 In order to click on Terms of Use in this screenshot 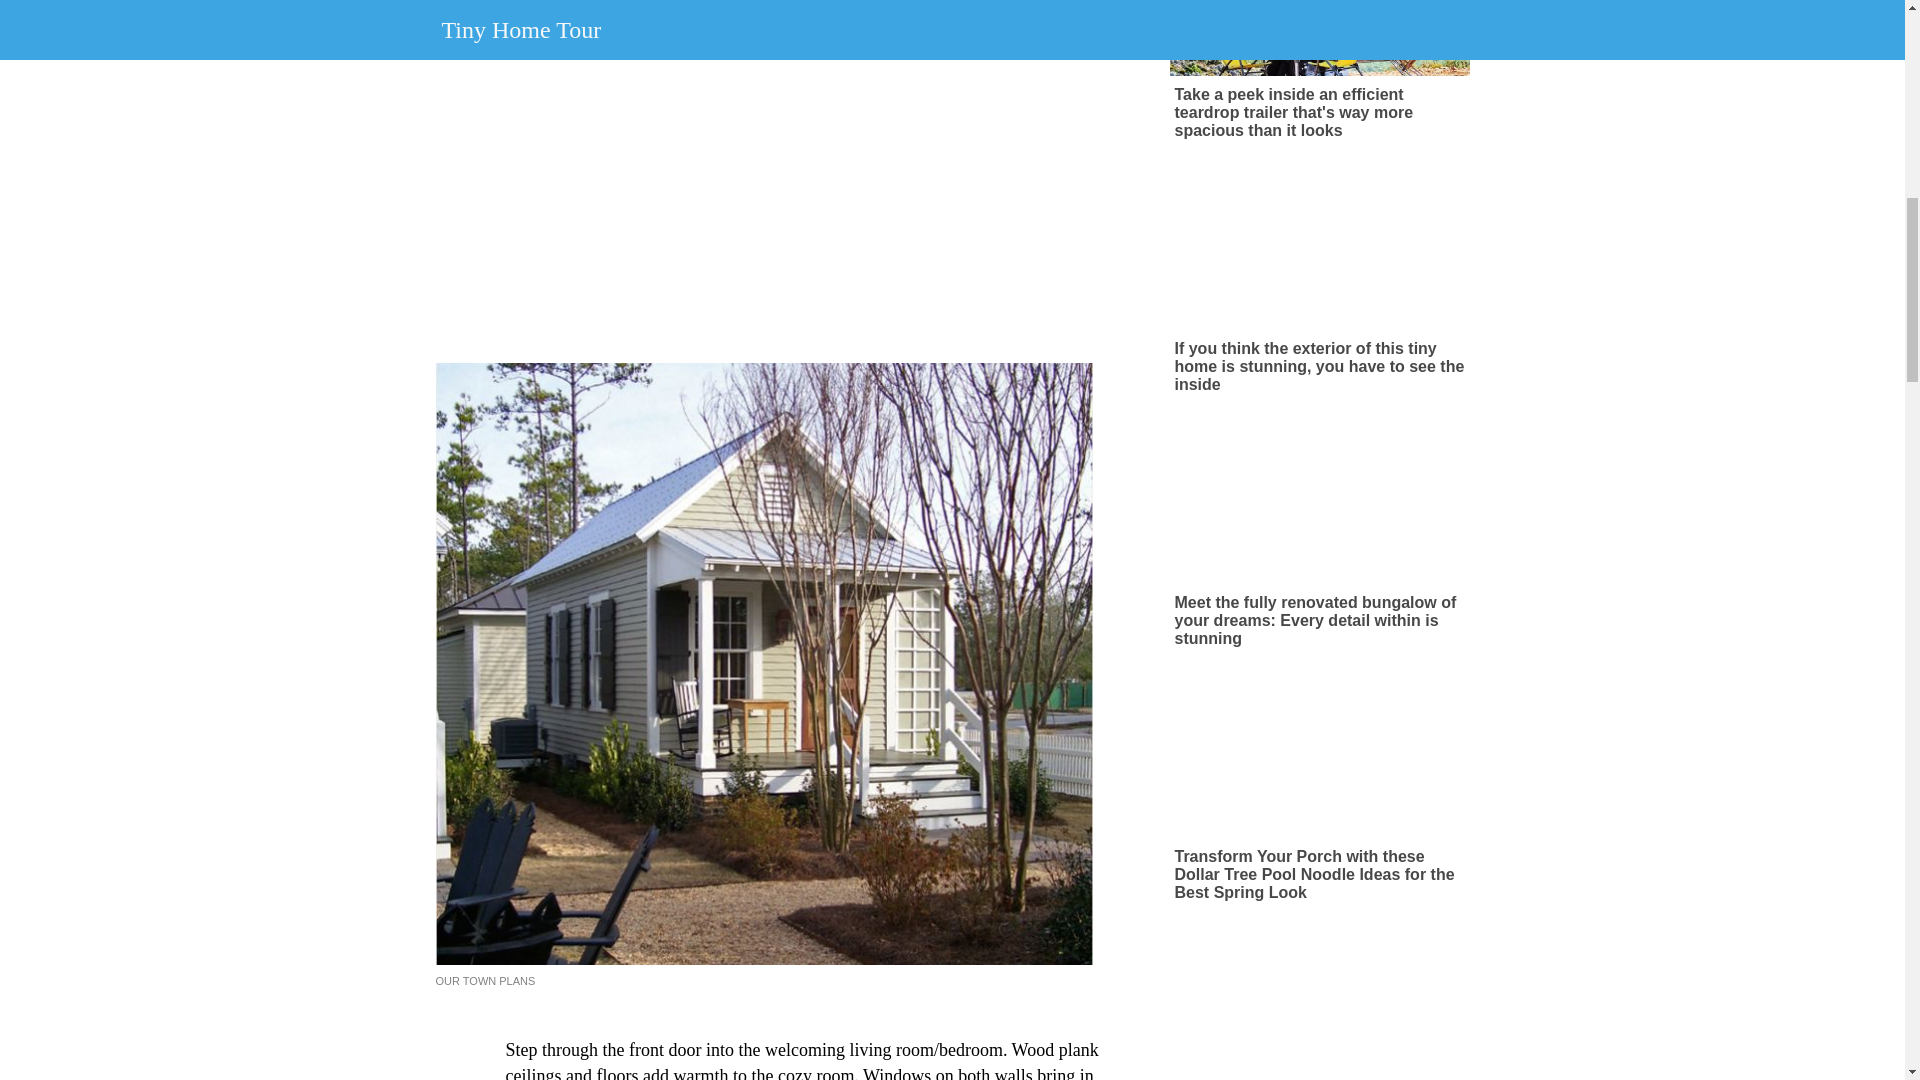, I will do `click(938, 82)`.